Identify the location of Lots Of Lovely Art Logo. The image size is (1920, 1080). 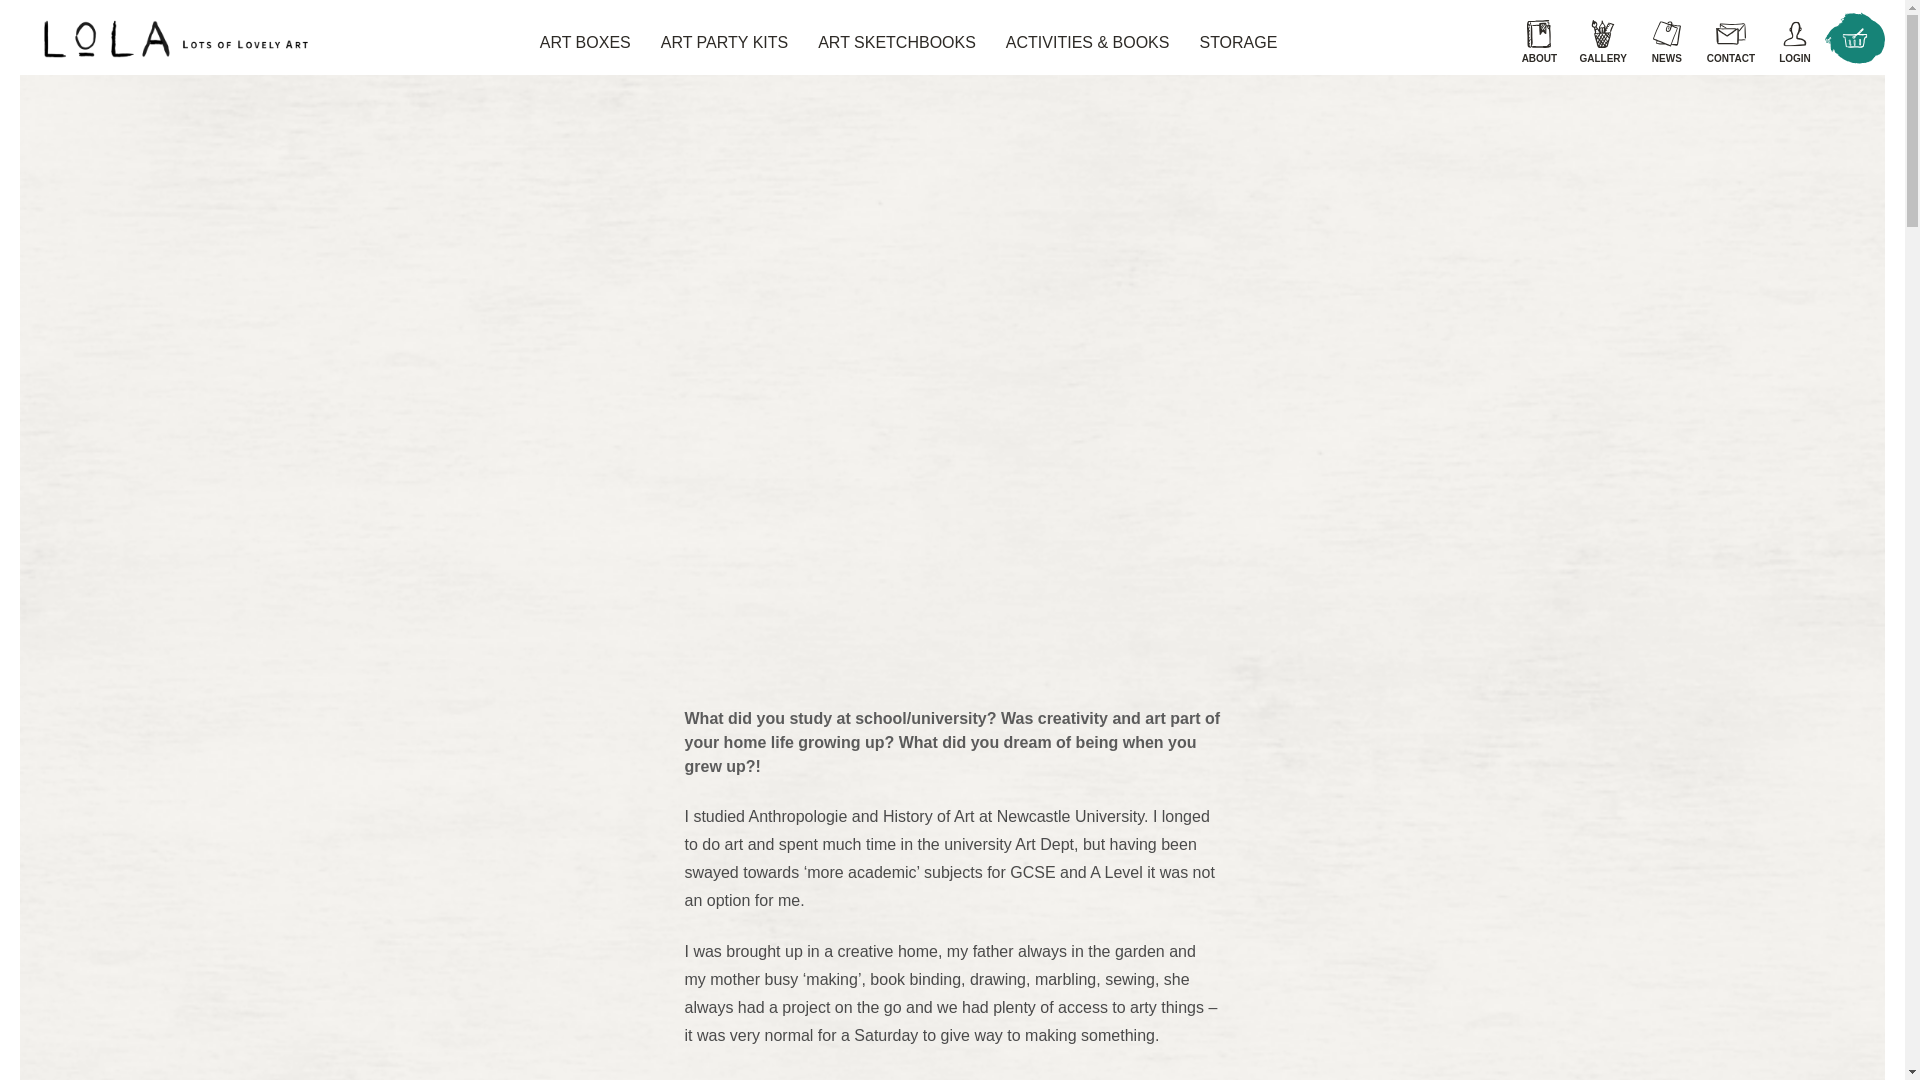
(163, 39).